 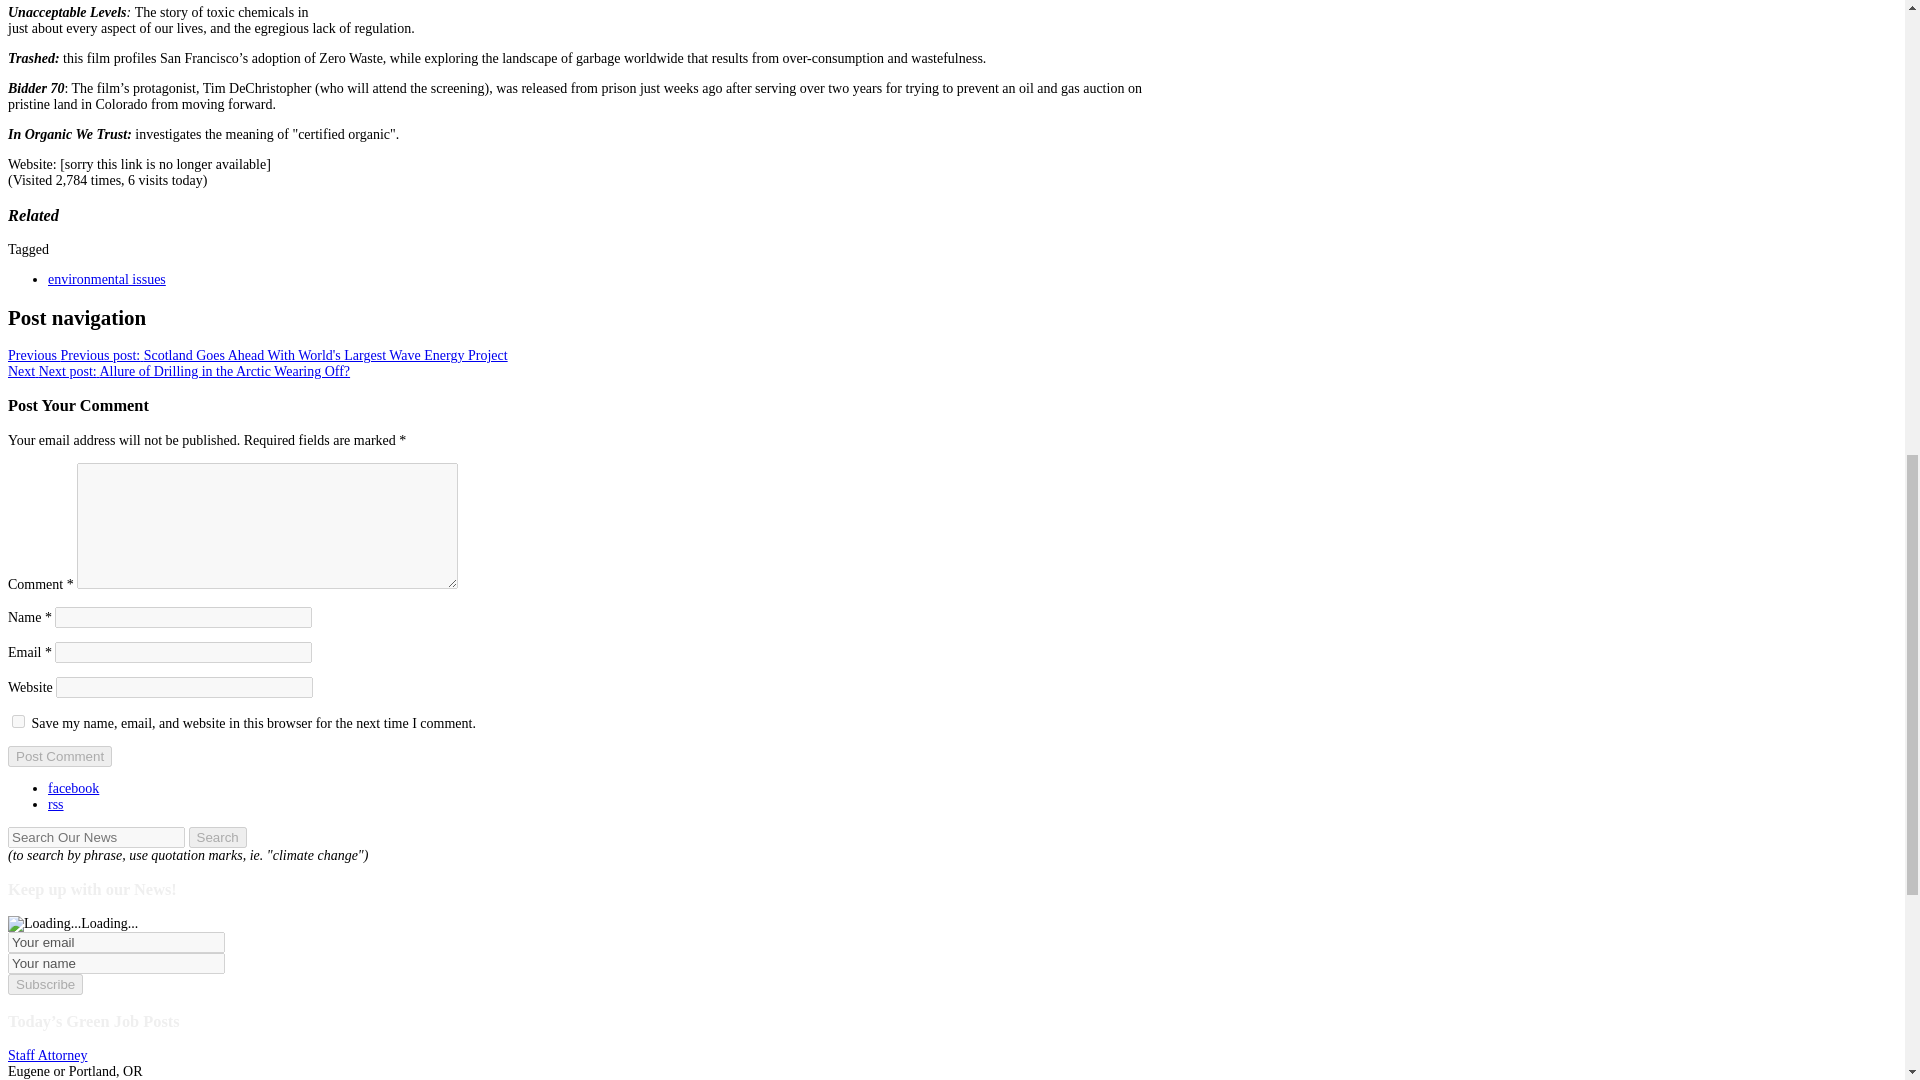 What do you see at coordinates (74, 788) in the screenshot?
I see `Facebook` at bounding box center [74, 788].